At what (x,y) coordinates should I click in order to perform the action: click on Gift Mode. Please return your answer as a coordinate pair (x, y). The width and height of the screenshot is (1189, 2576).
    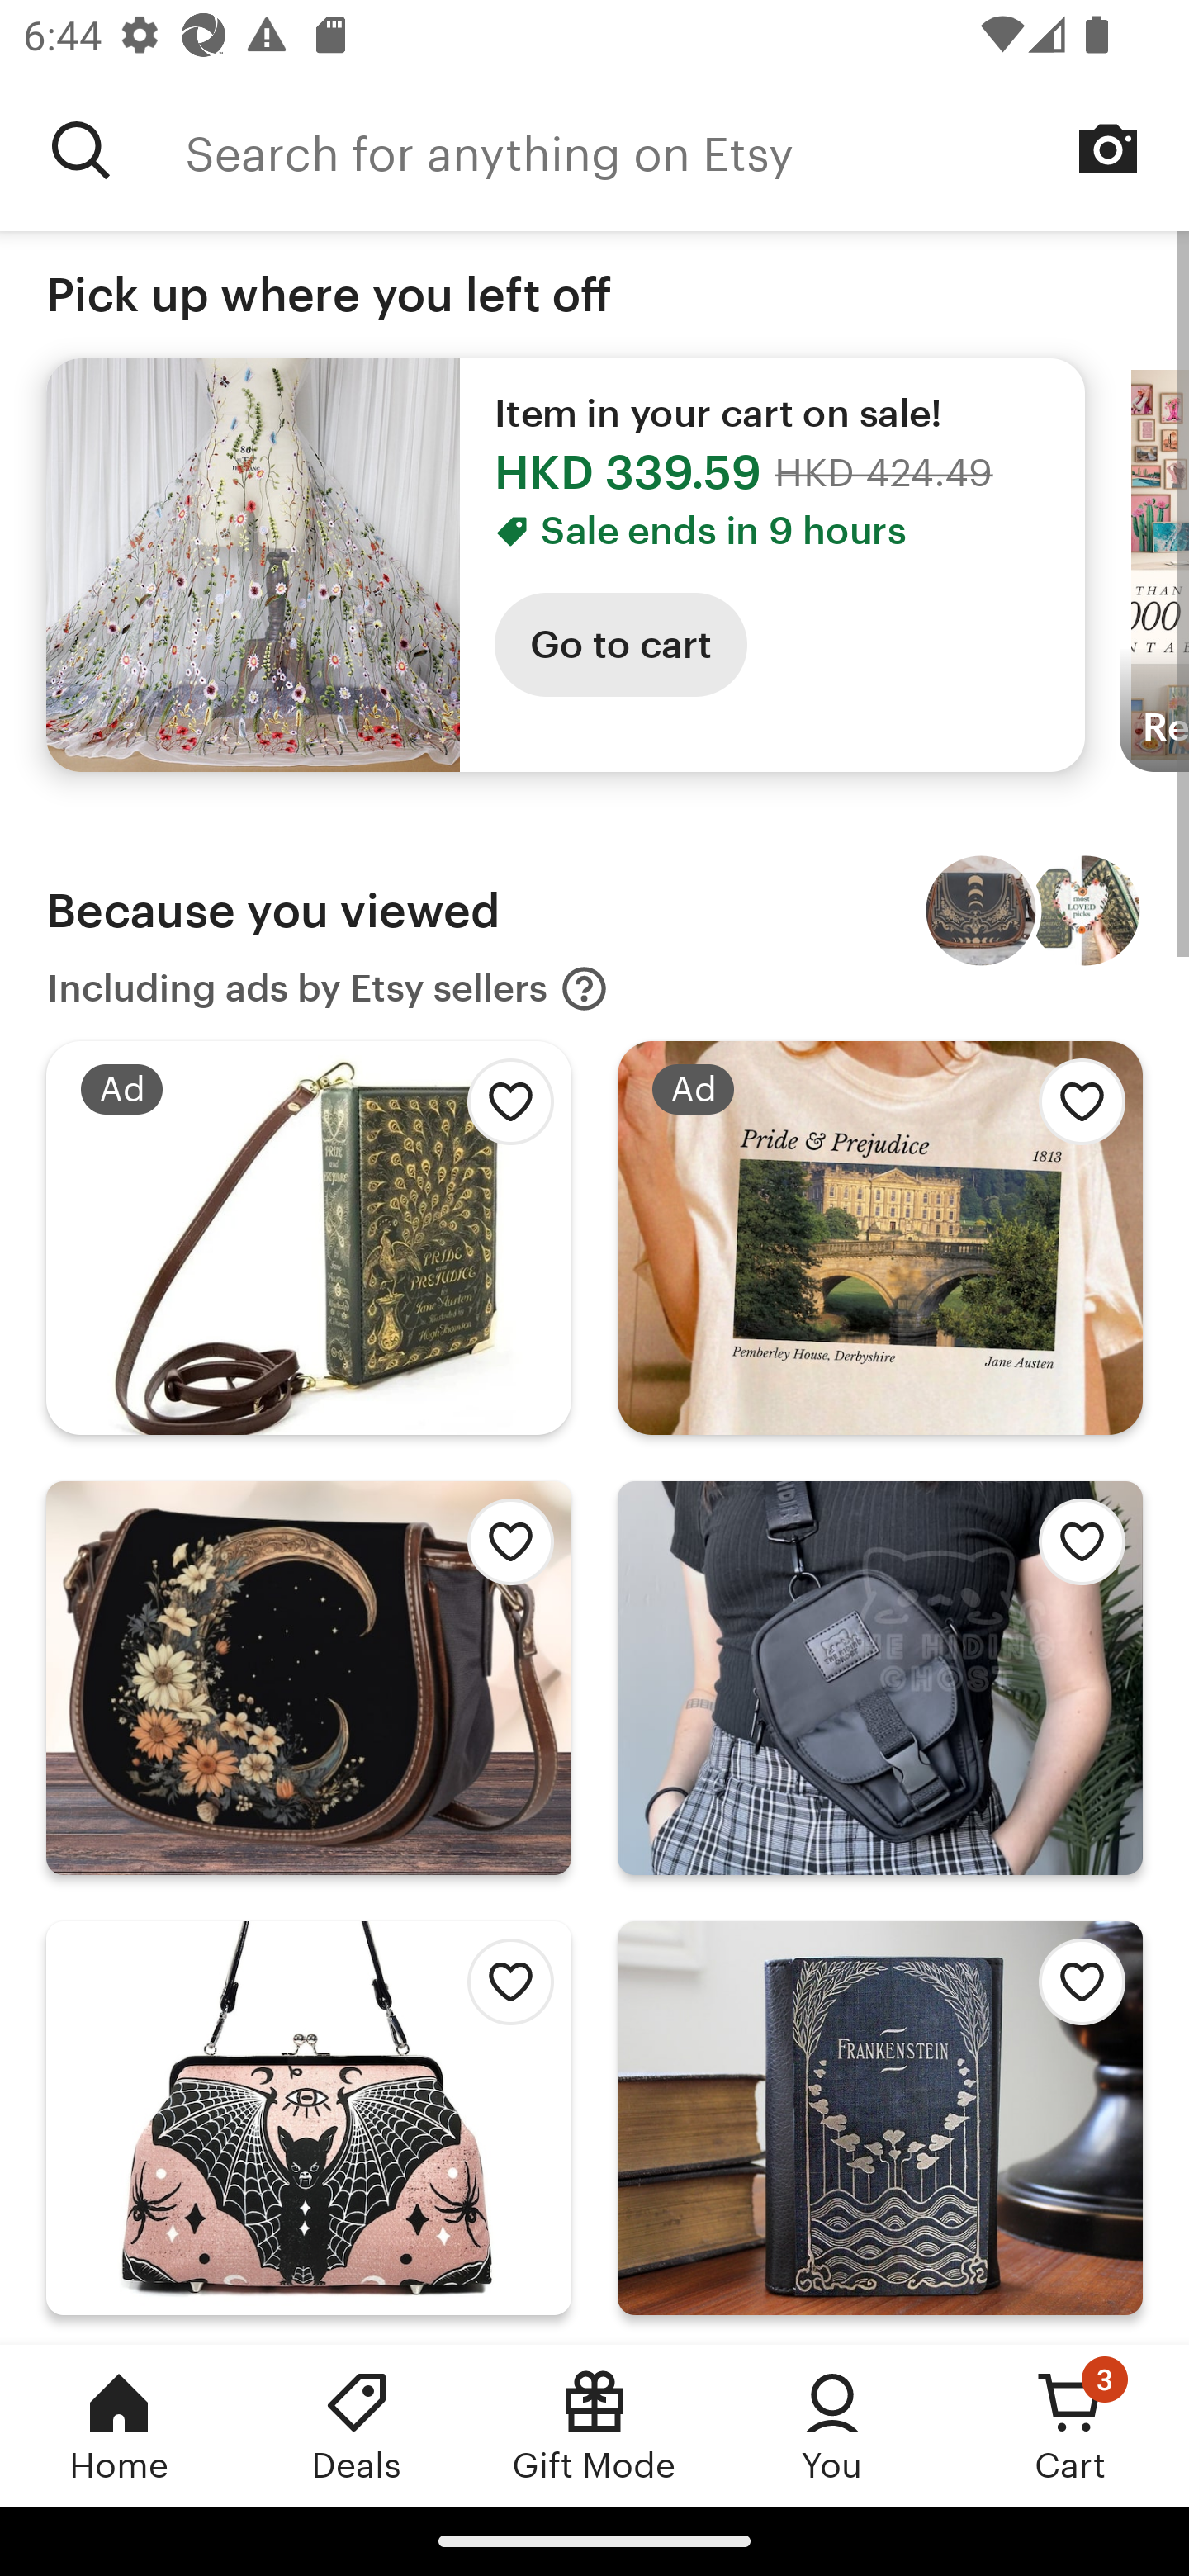
    Looking at the image, I should click on (594, 2425).